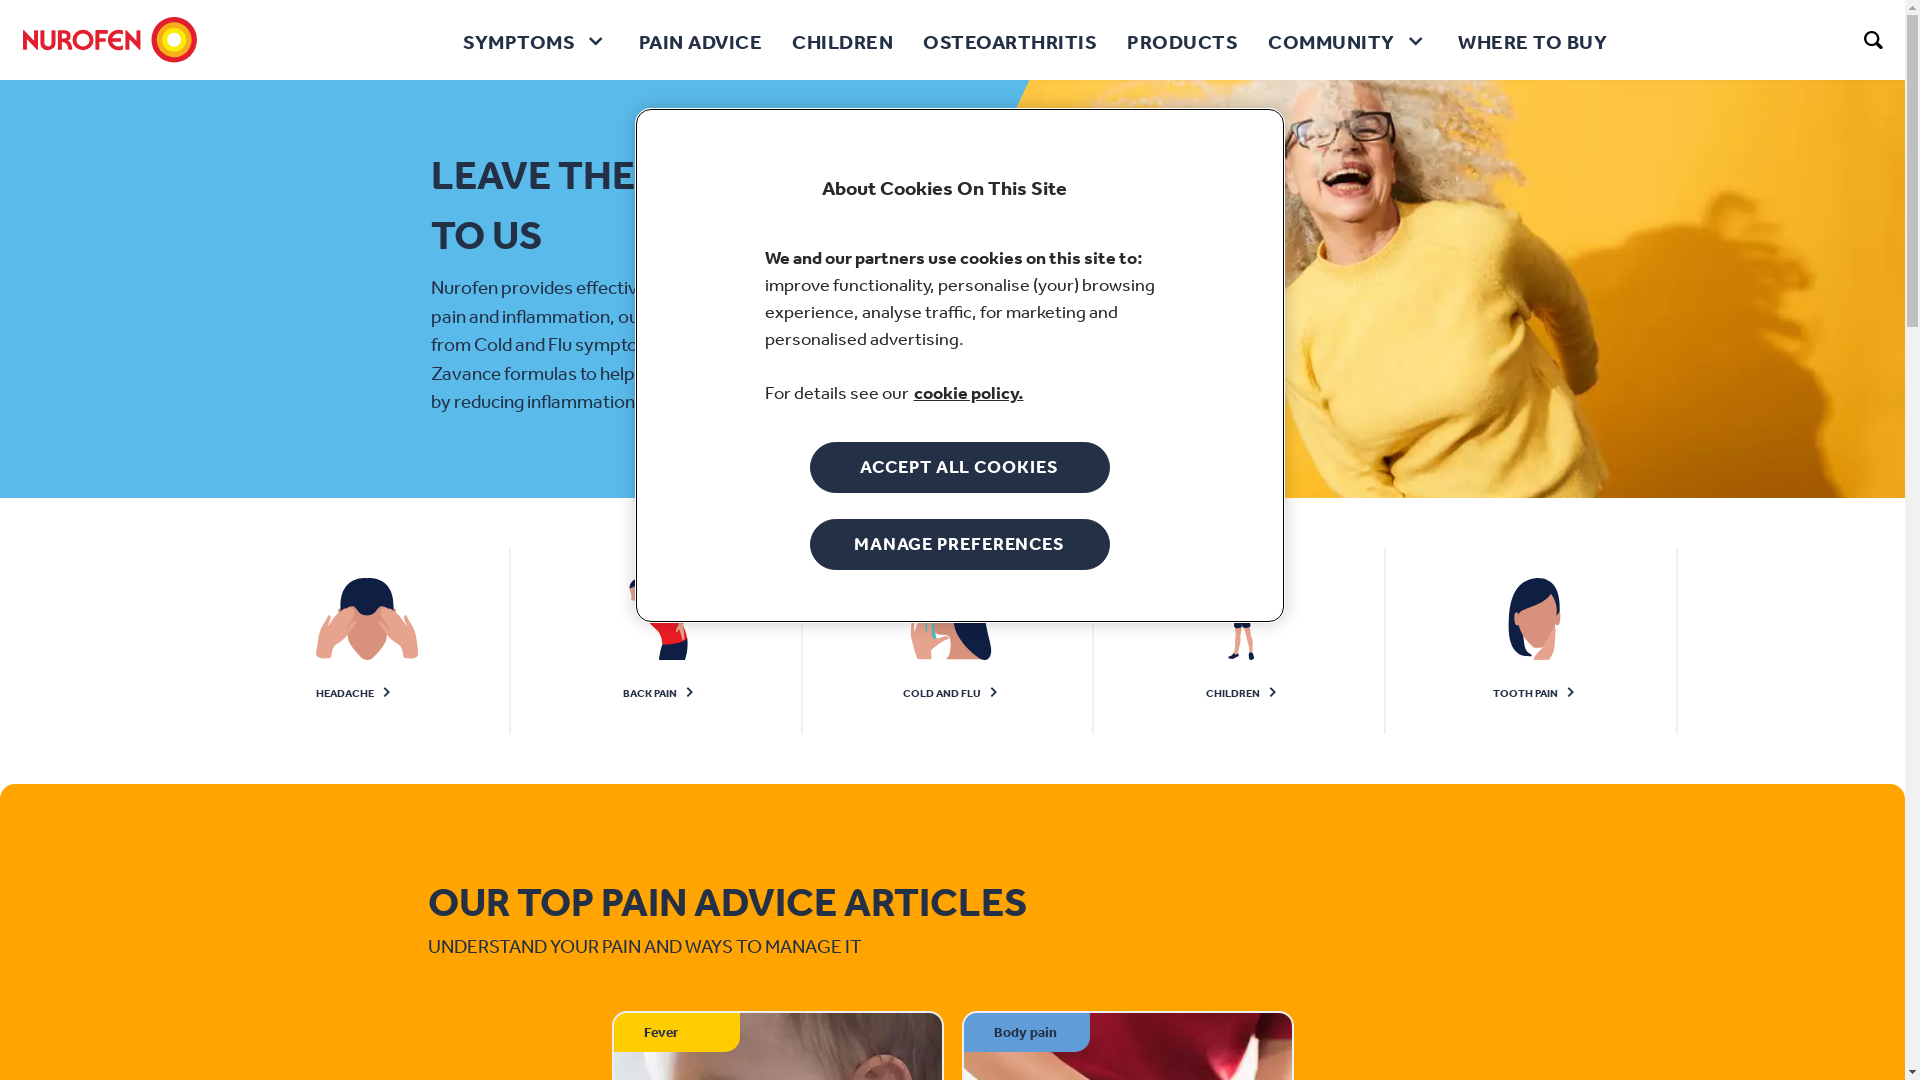 The image size is (1920, 1080). What do you see at coordinates (952, 641) in the screenshot?
I see `COLD AND FLU` at bounding box center [952, 641].